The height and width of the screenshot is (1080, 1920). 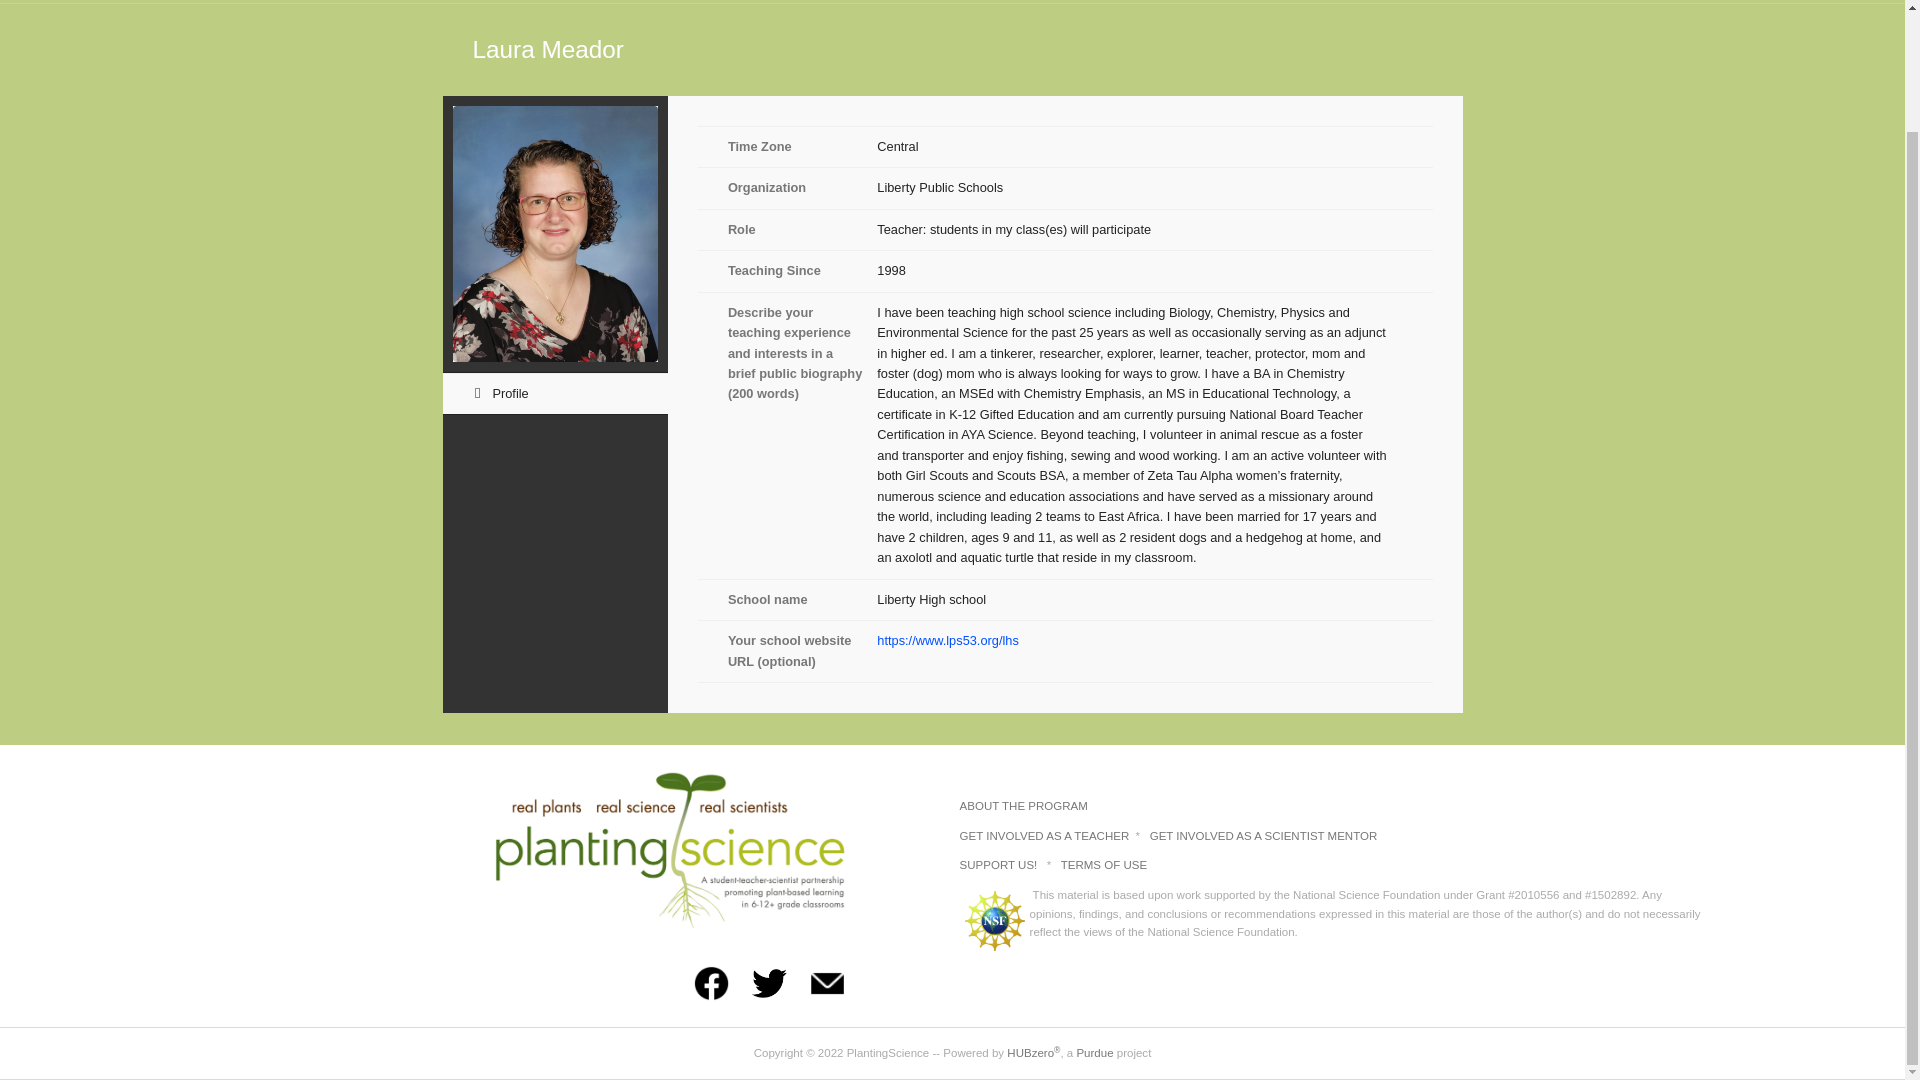 What do you see at coordinates (999, 864) in the screenshot?
I see `SUPPORT US!` at bounding box center [999, 864].